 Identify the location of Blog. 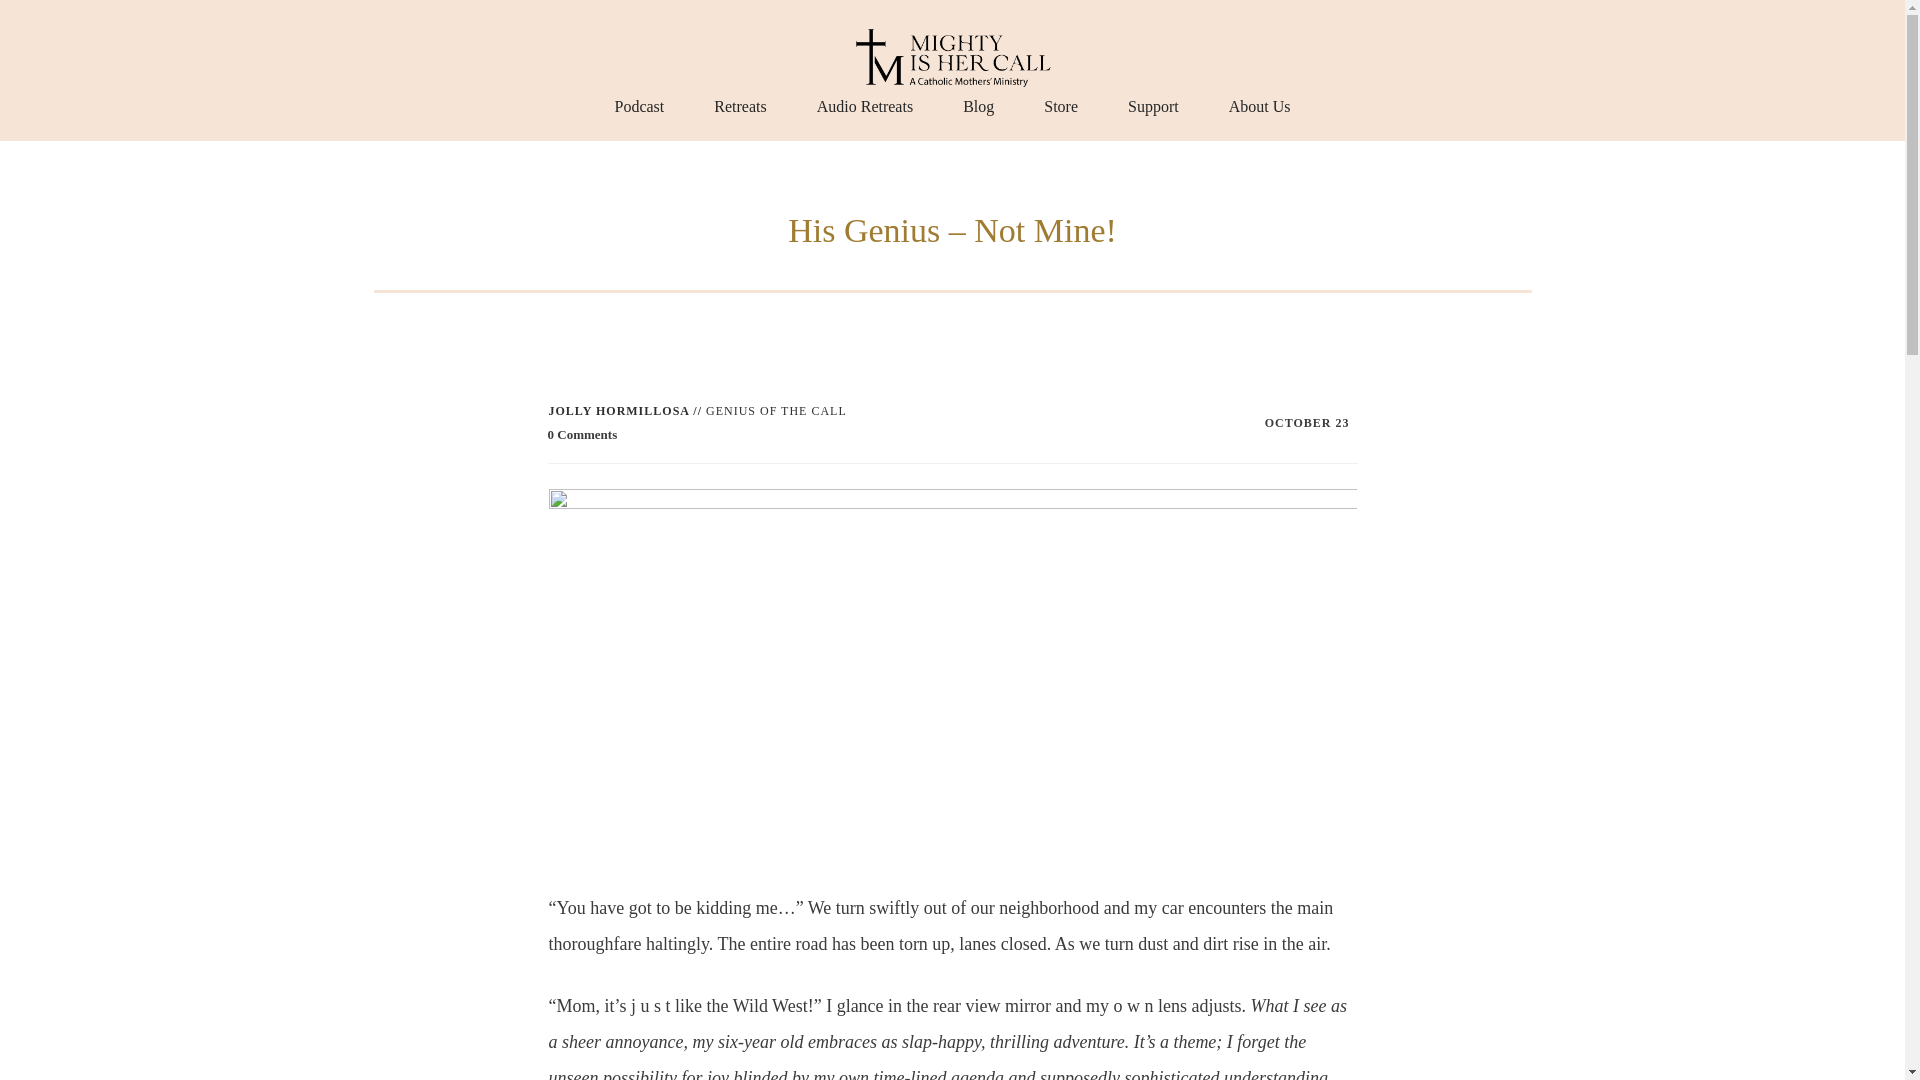
(978, 106).